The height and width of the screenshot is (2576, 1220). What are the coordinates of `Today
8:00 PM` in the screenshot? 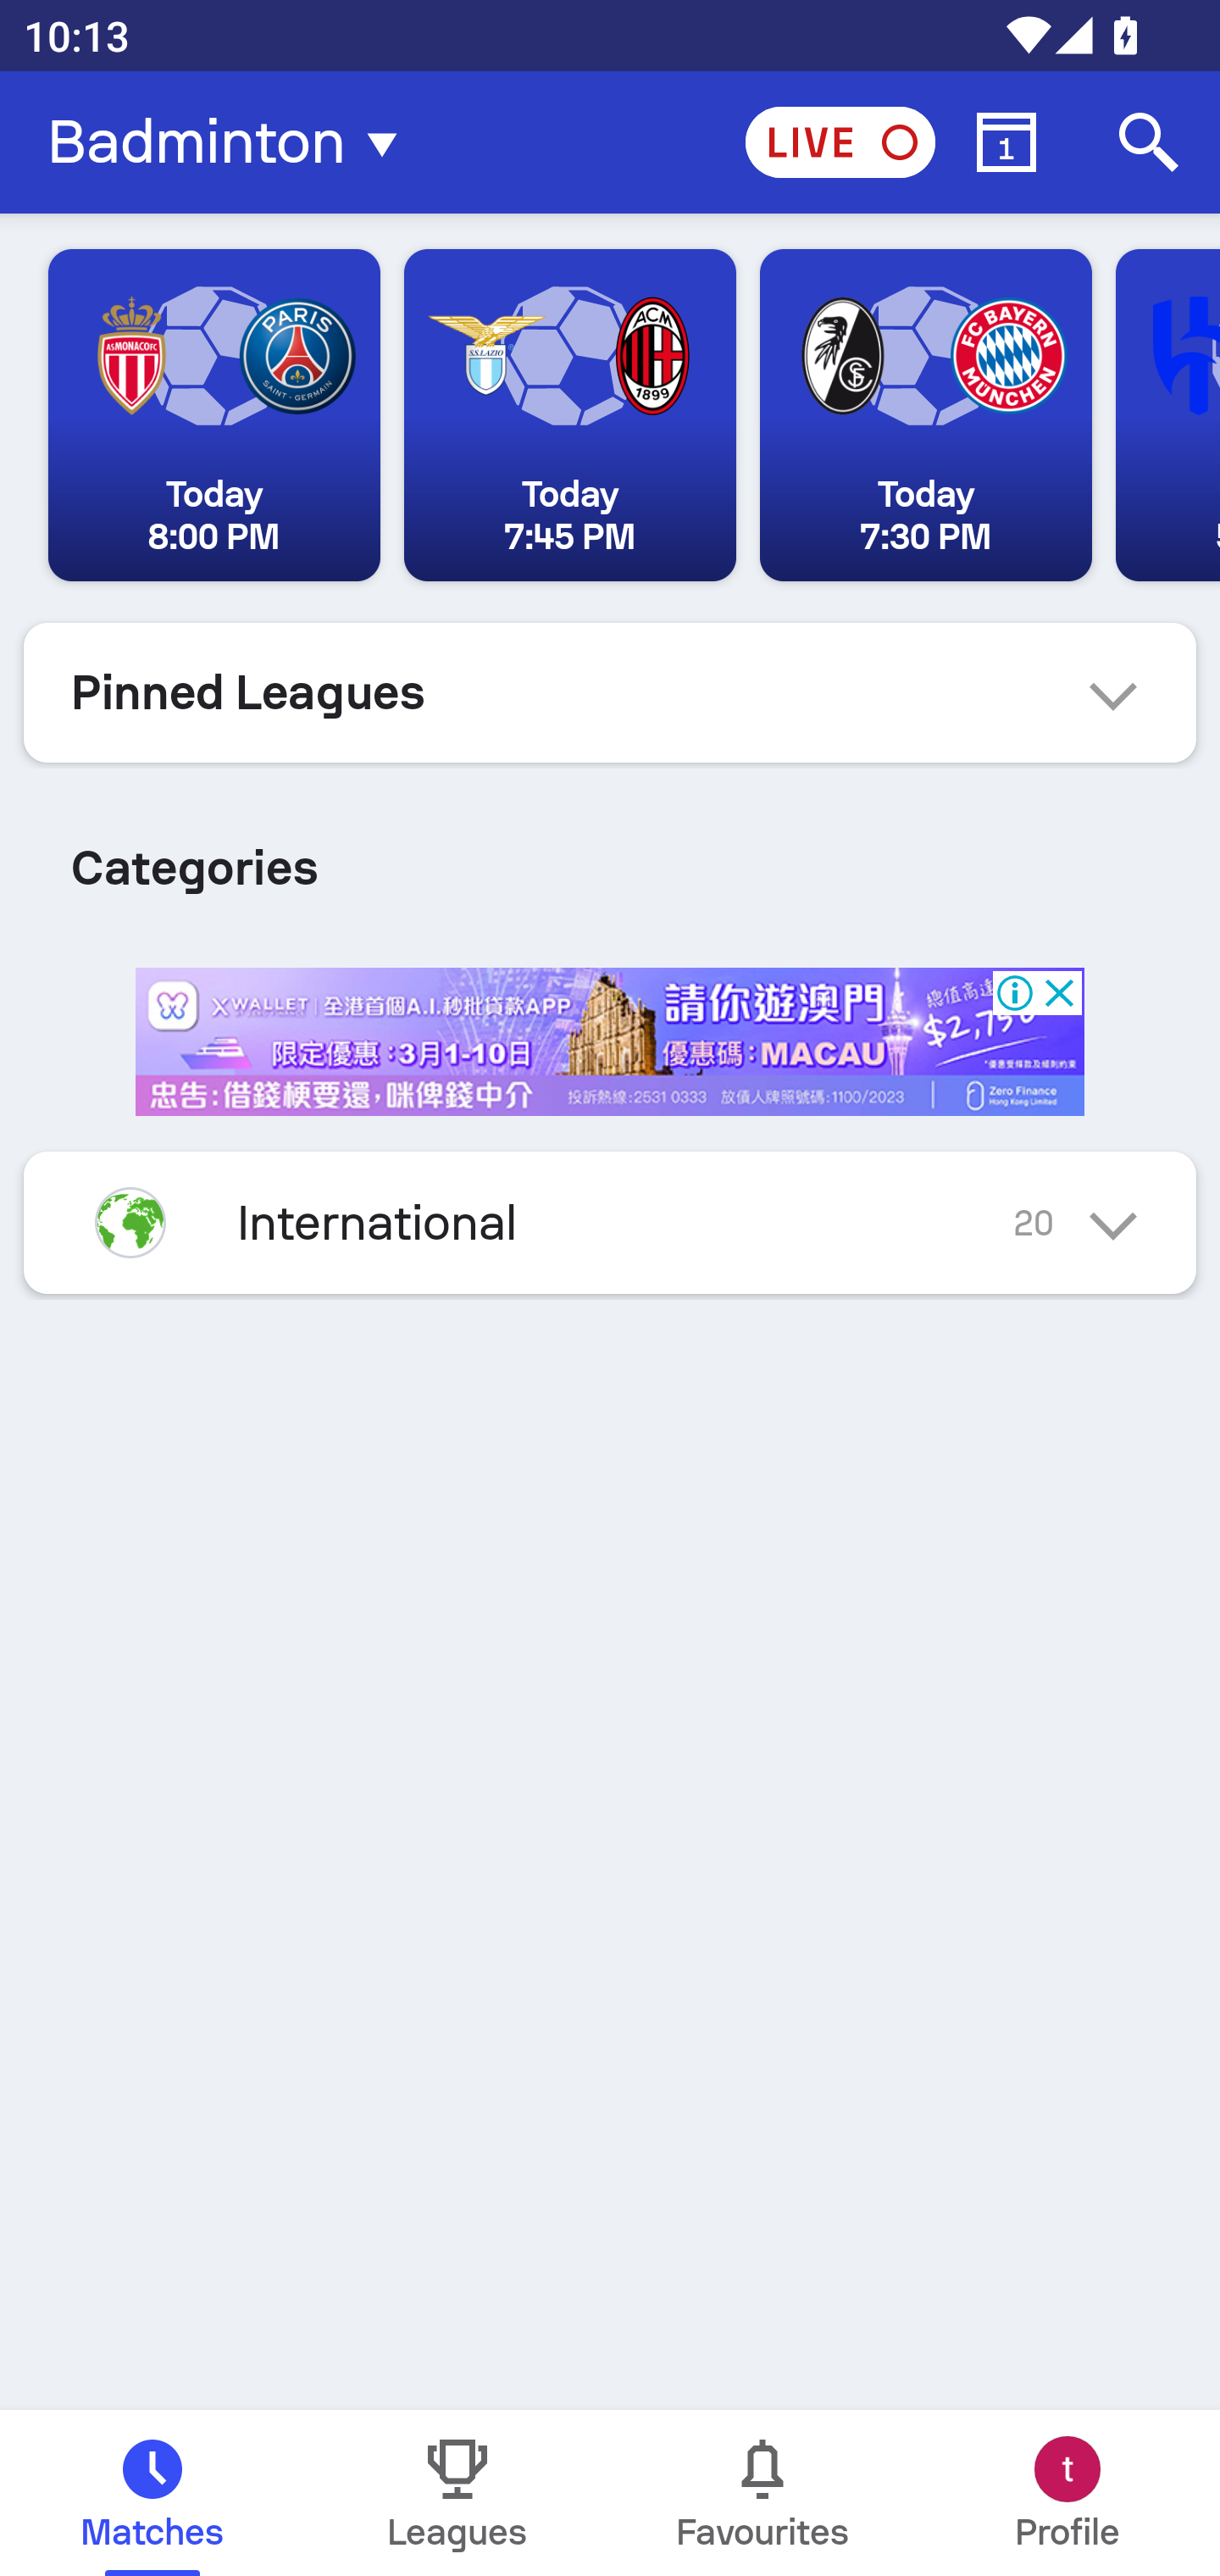 It's located at (214, 415).